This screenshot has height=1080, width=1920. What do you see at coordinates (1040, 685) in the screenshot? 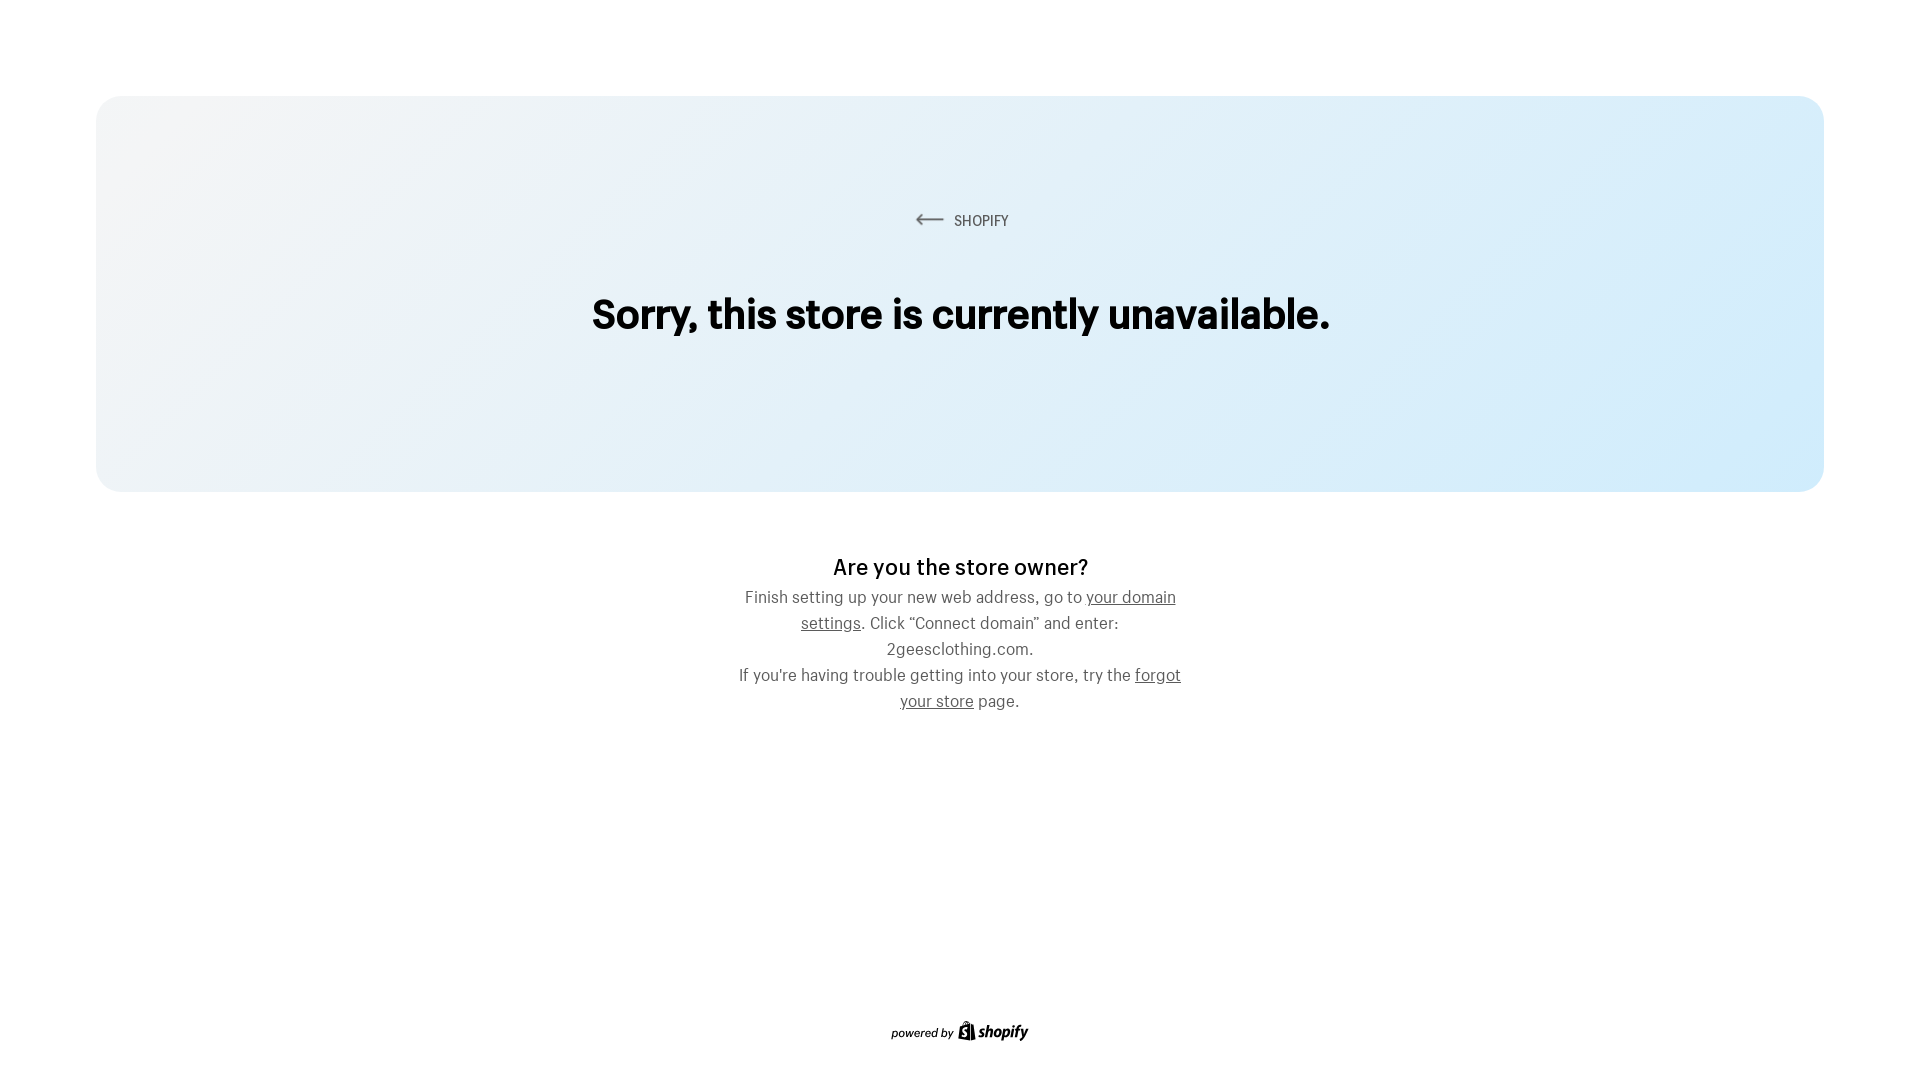
I see `forgot your store` at bounding box center [1040, 685].